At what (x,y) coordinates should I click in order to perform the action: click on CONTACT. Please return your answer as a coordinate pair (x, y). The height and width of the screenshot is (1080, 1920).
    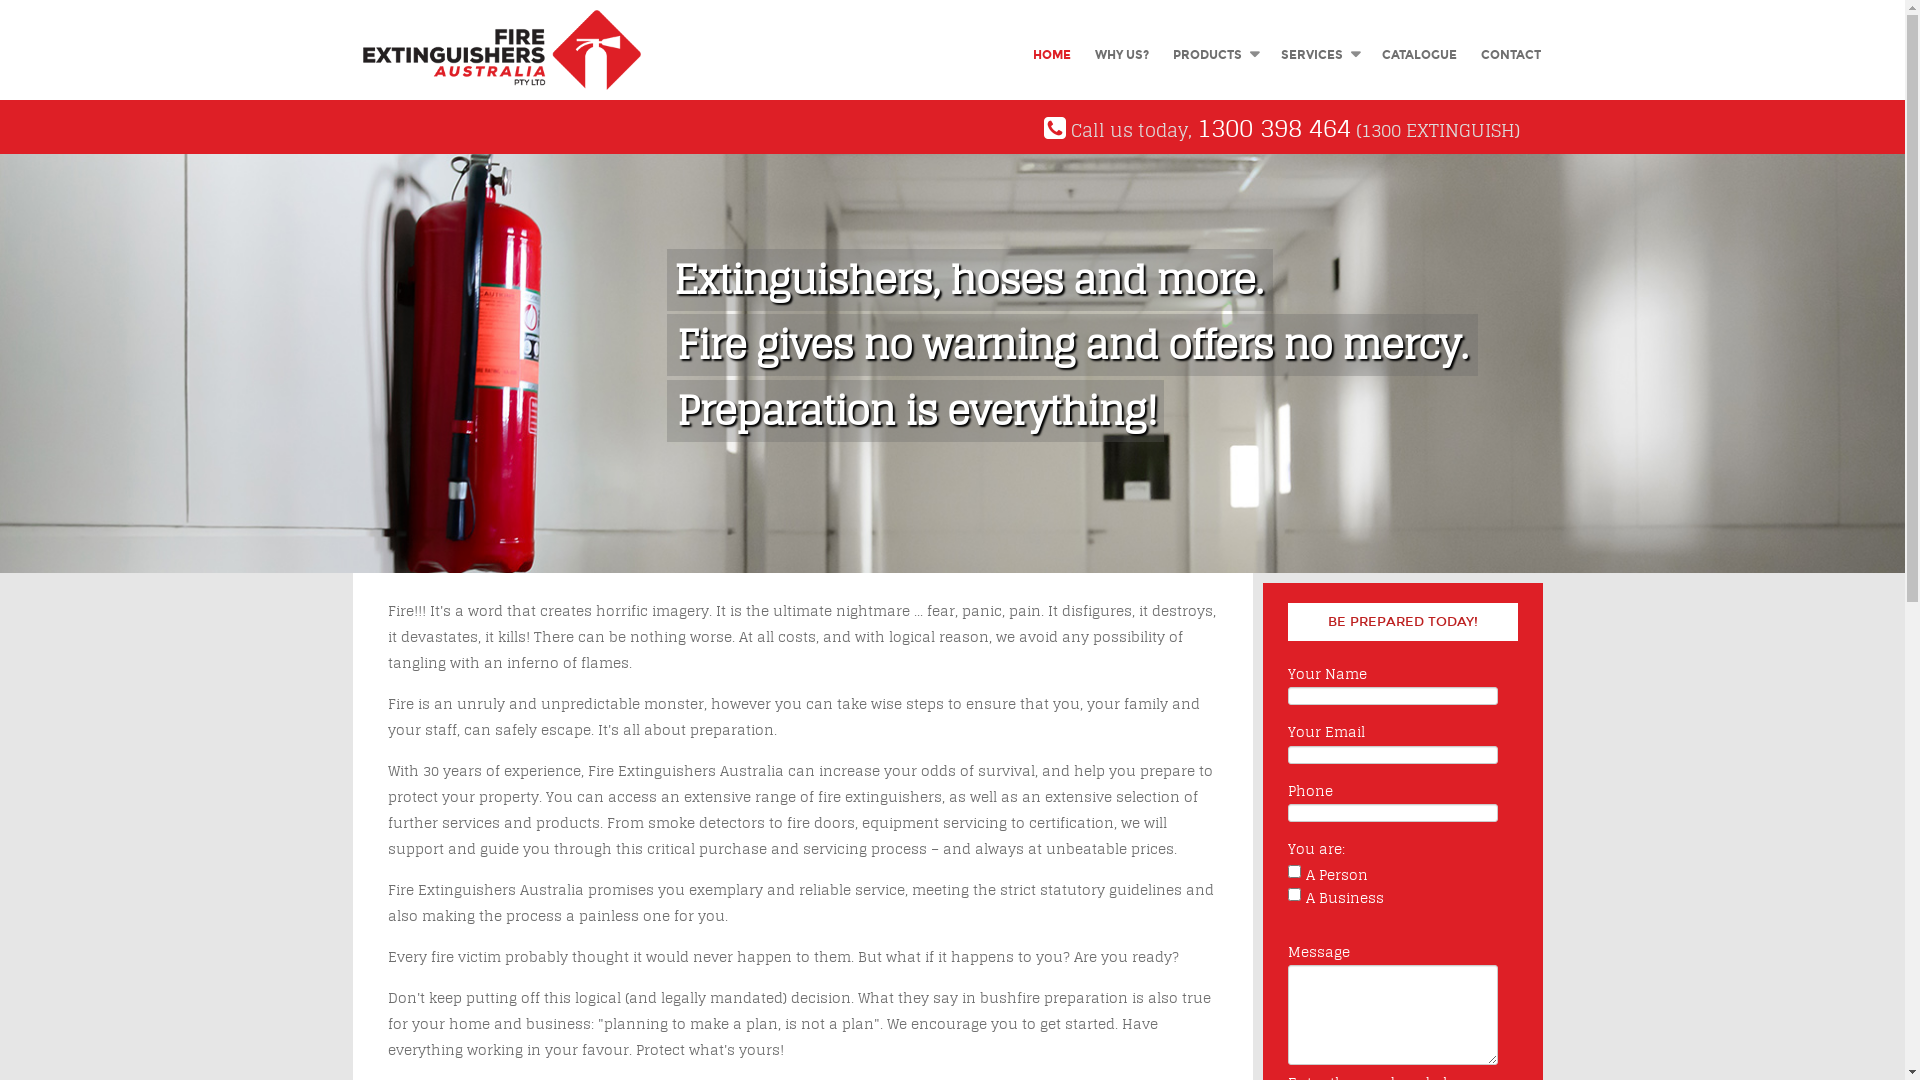
    Looking at the image, I should click on (1510, 55).